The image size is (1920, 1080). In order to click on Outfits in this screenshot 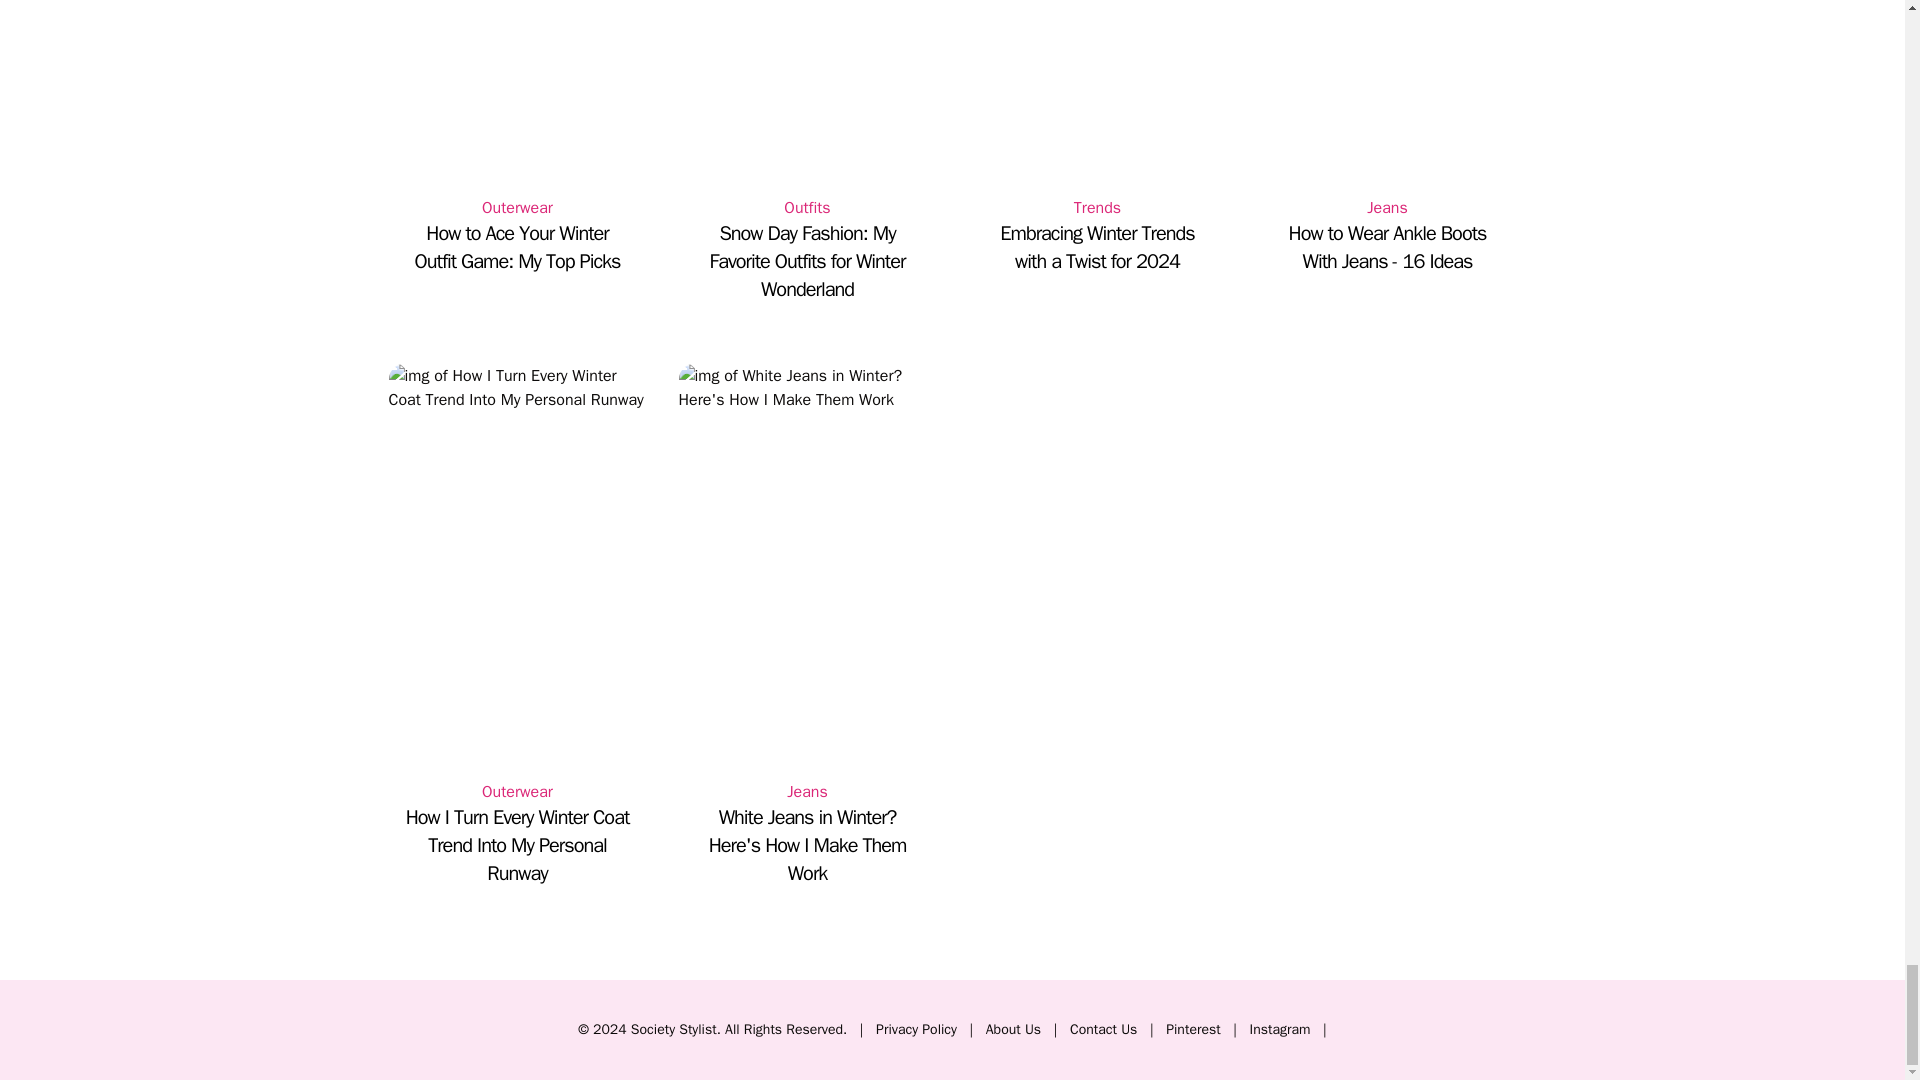, I will do `click(806, 208)`.